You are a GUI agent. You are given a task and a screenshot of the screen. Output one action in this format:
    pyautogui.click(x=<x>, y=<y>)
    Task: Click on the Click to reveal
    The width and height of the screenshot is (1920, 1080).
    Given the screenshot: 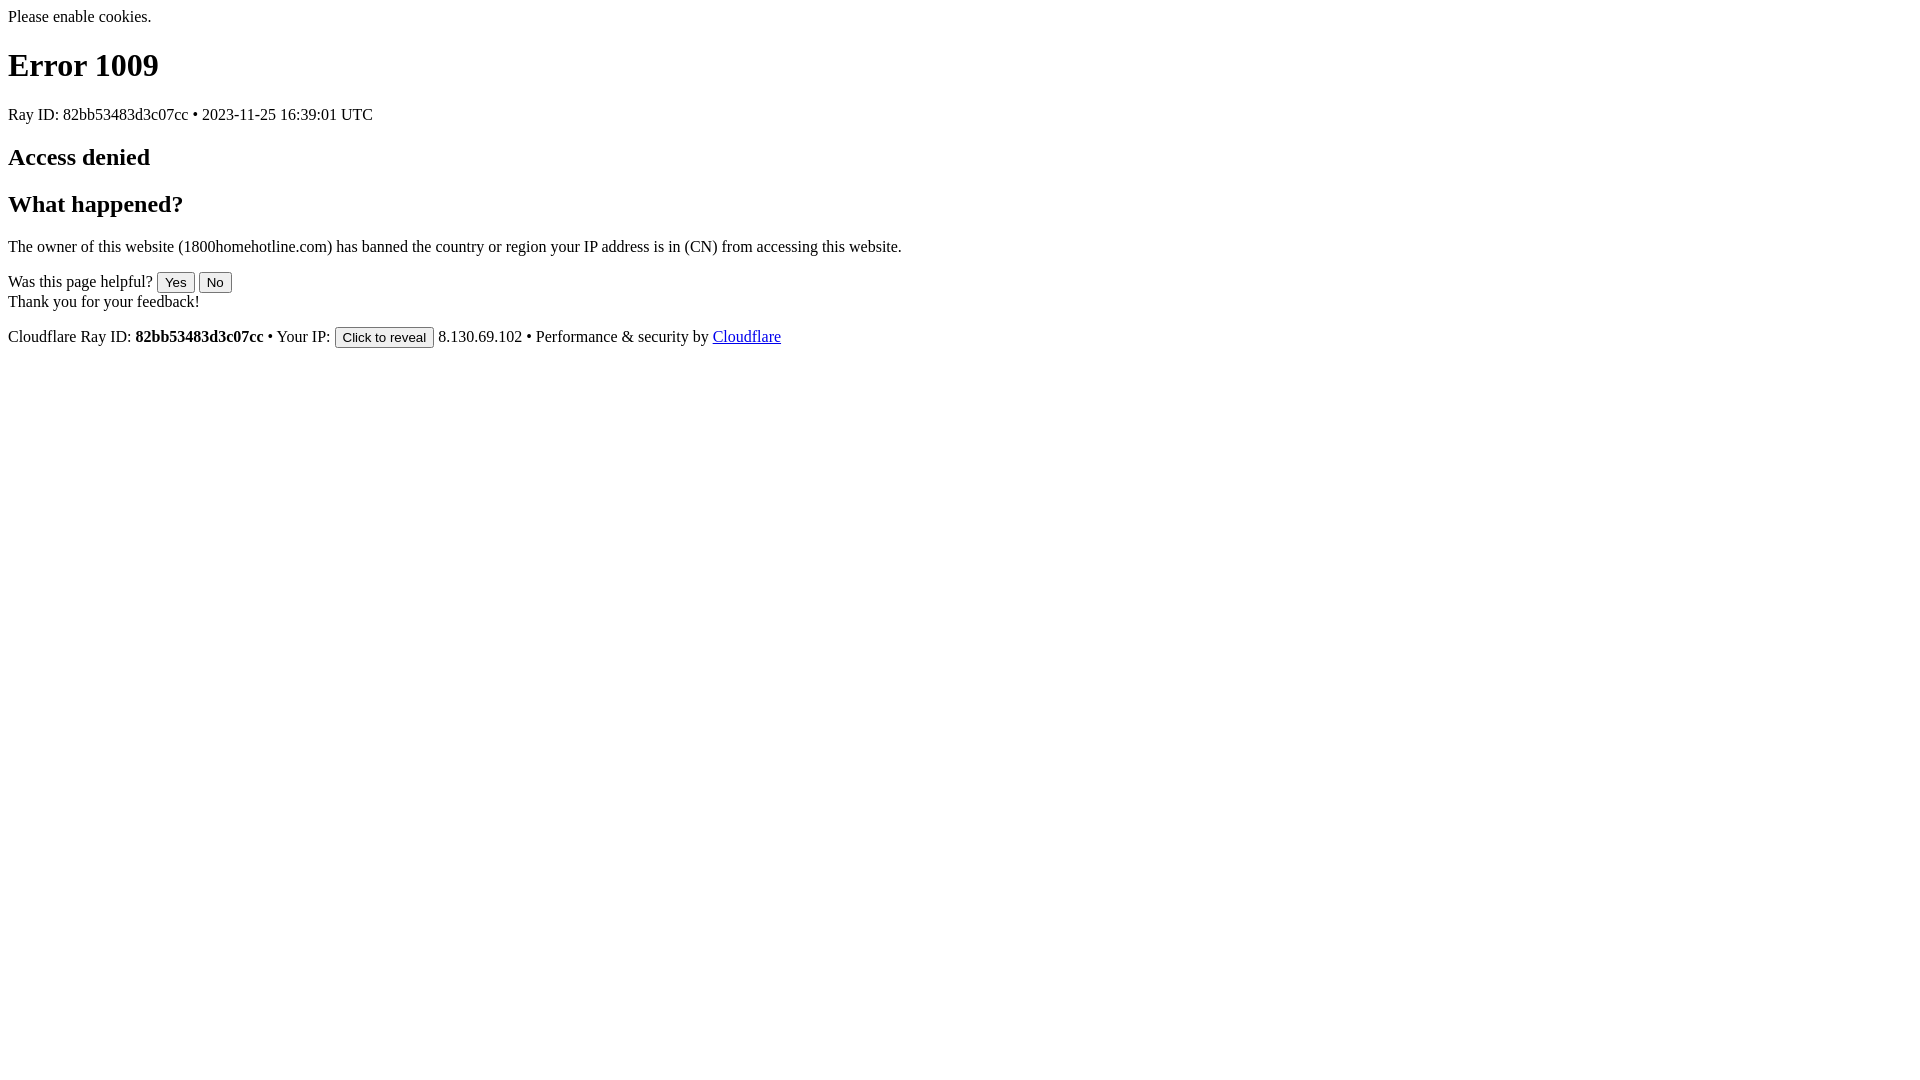 What is the action you would take?
    pyautogui.click(x=384, y=338)
    